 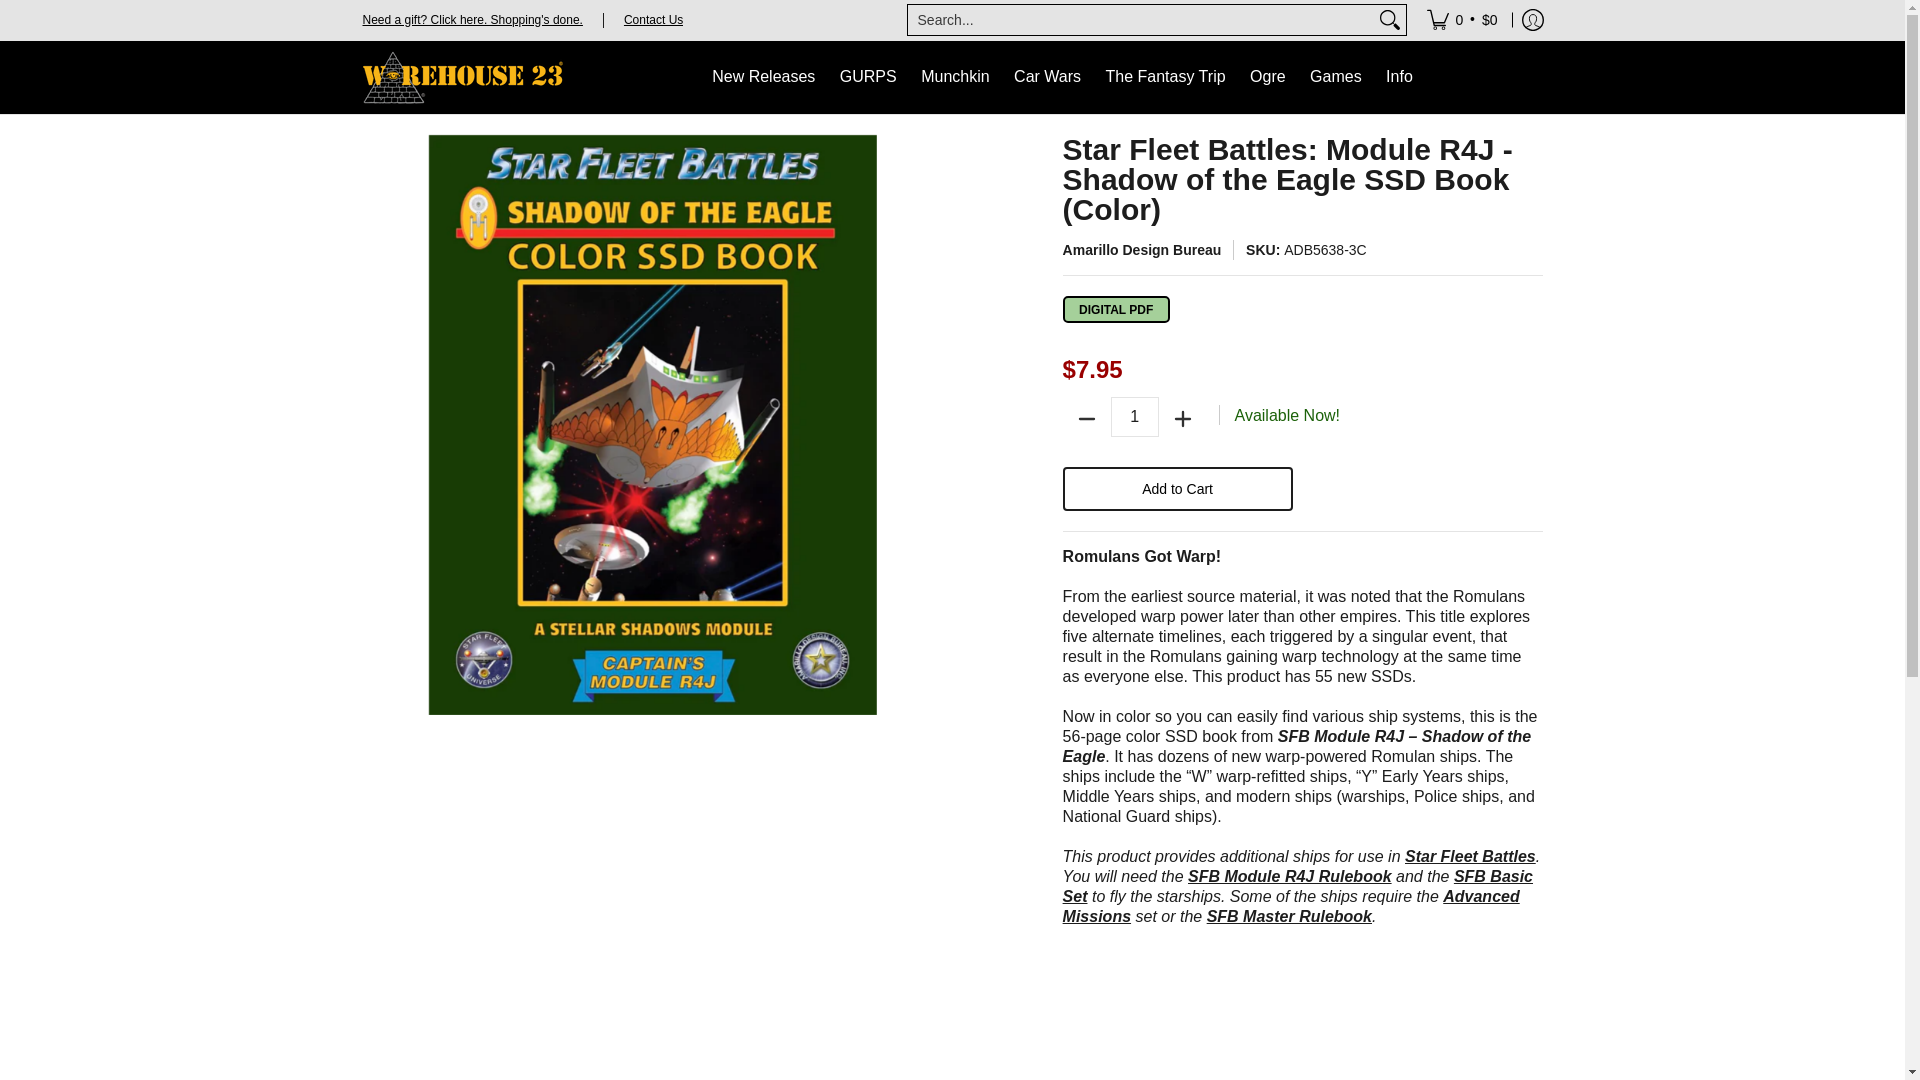 I want to click on Warehouse 23 Gift Certificate, so click(x=472, y=18).